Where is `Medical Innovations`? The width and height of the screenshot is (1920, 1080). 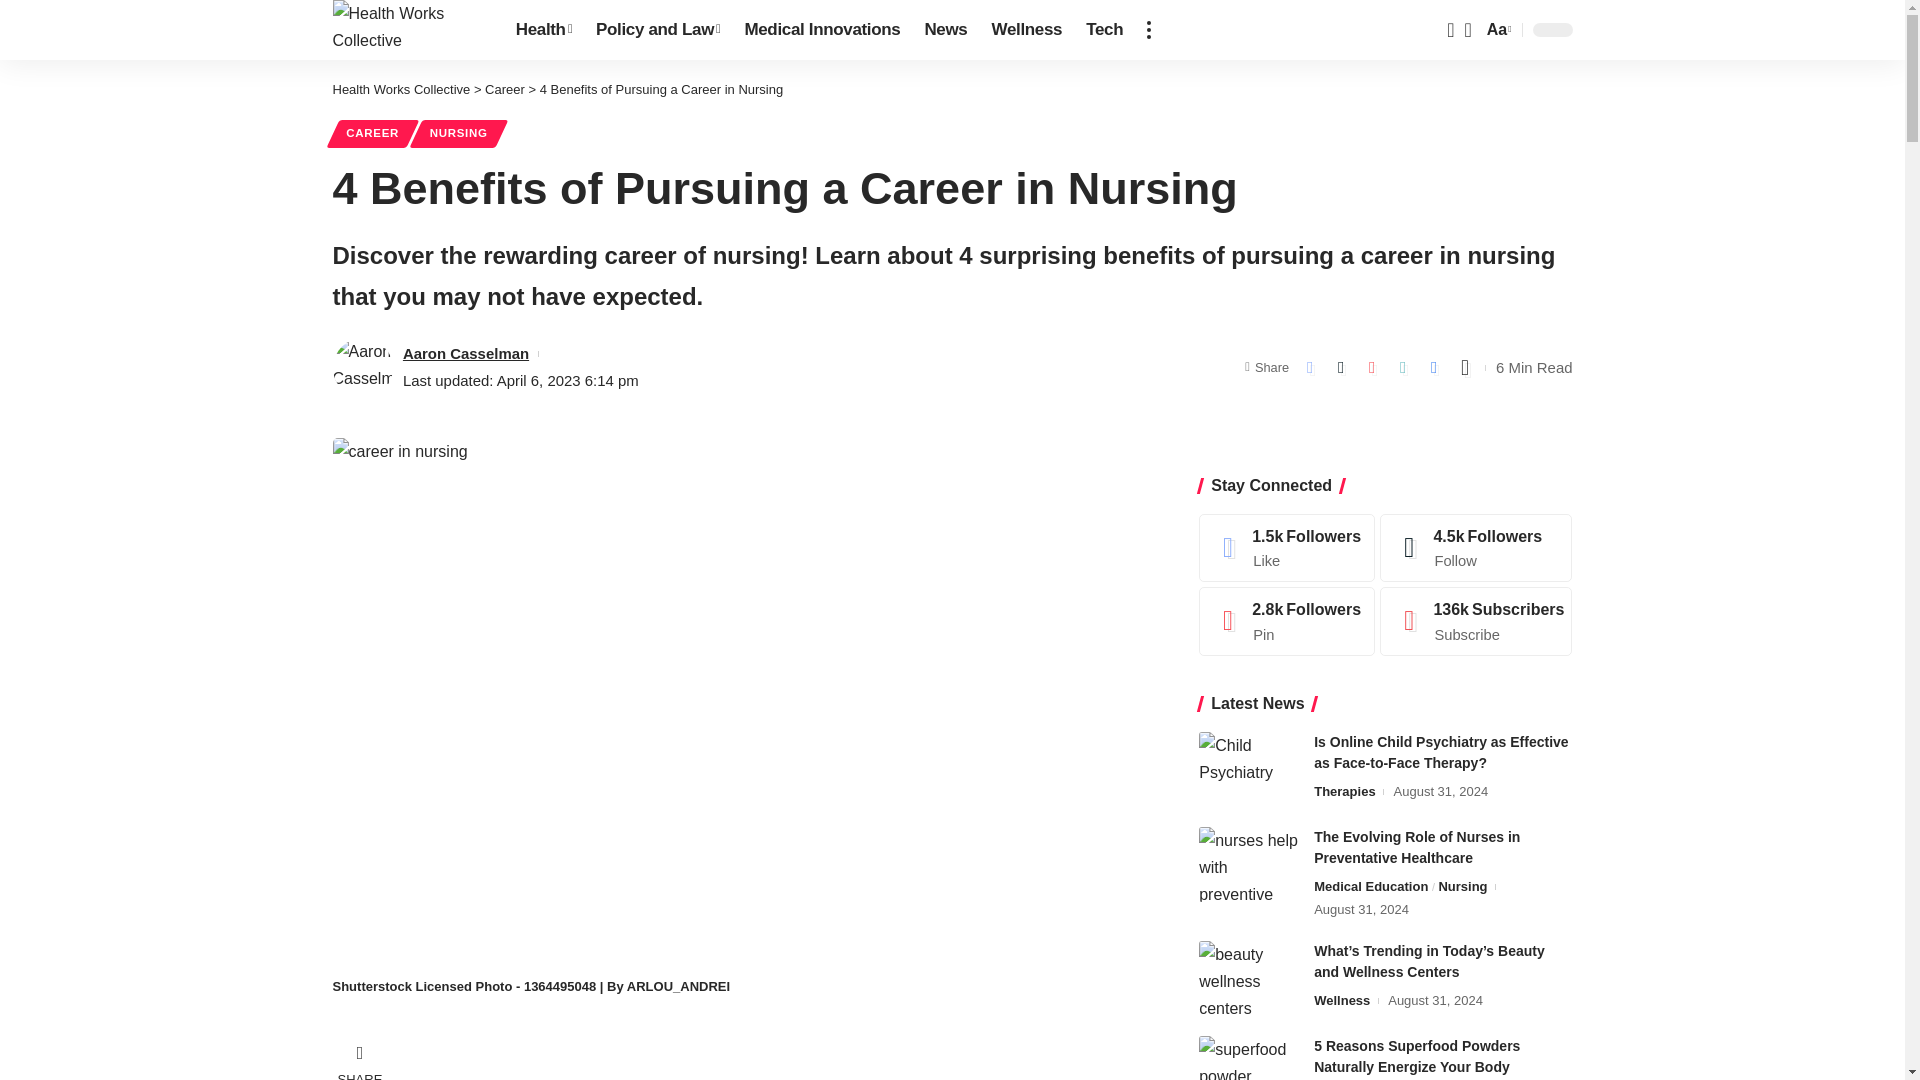 Medical Innovations is located at coordinates (822, 30).